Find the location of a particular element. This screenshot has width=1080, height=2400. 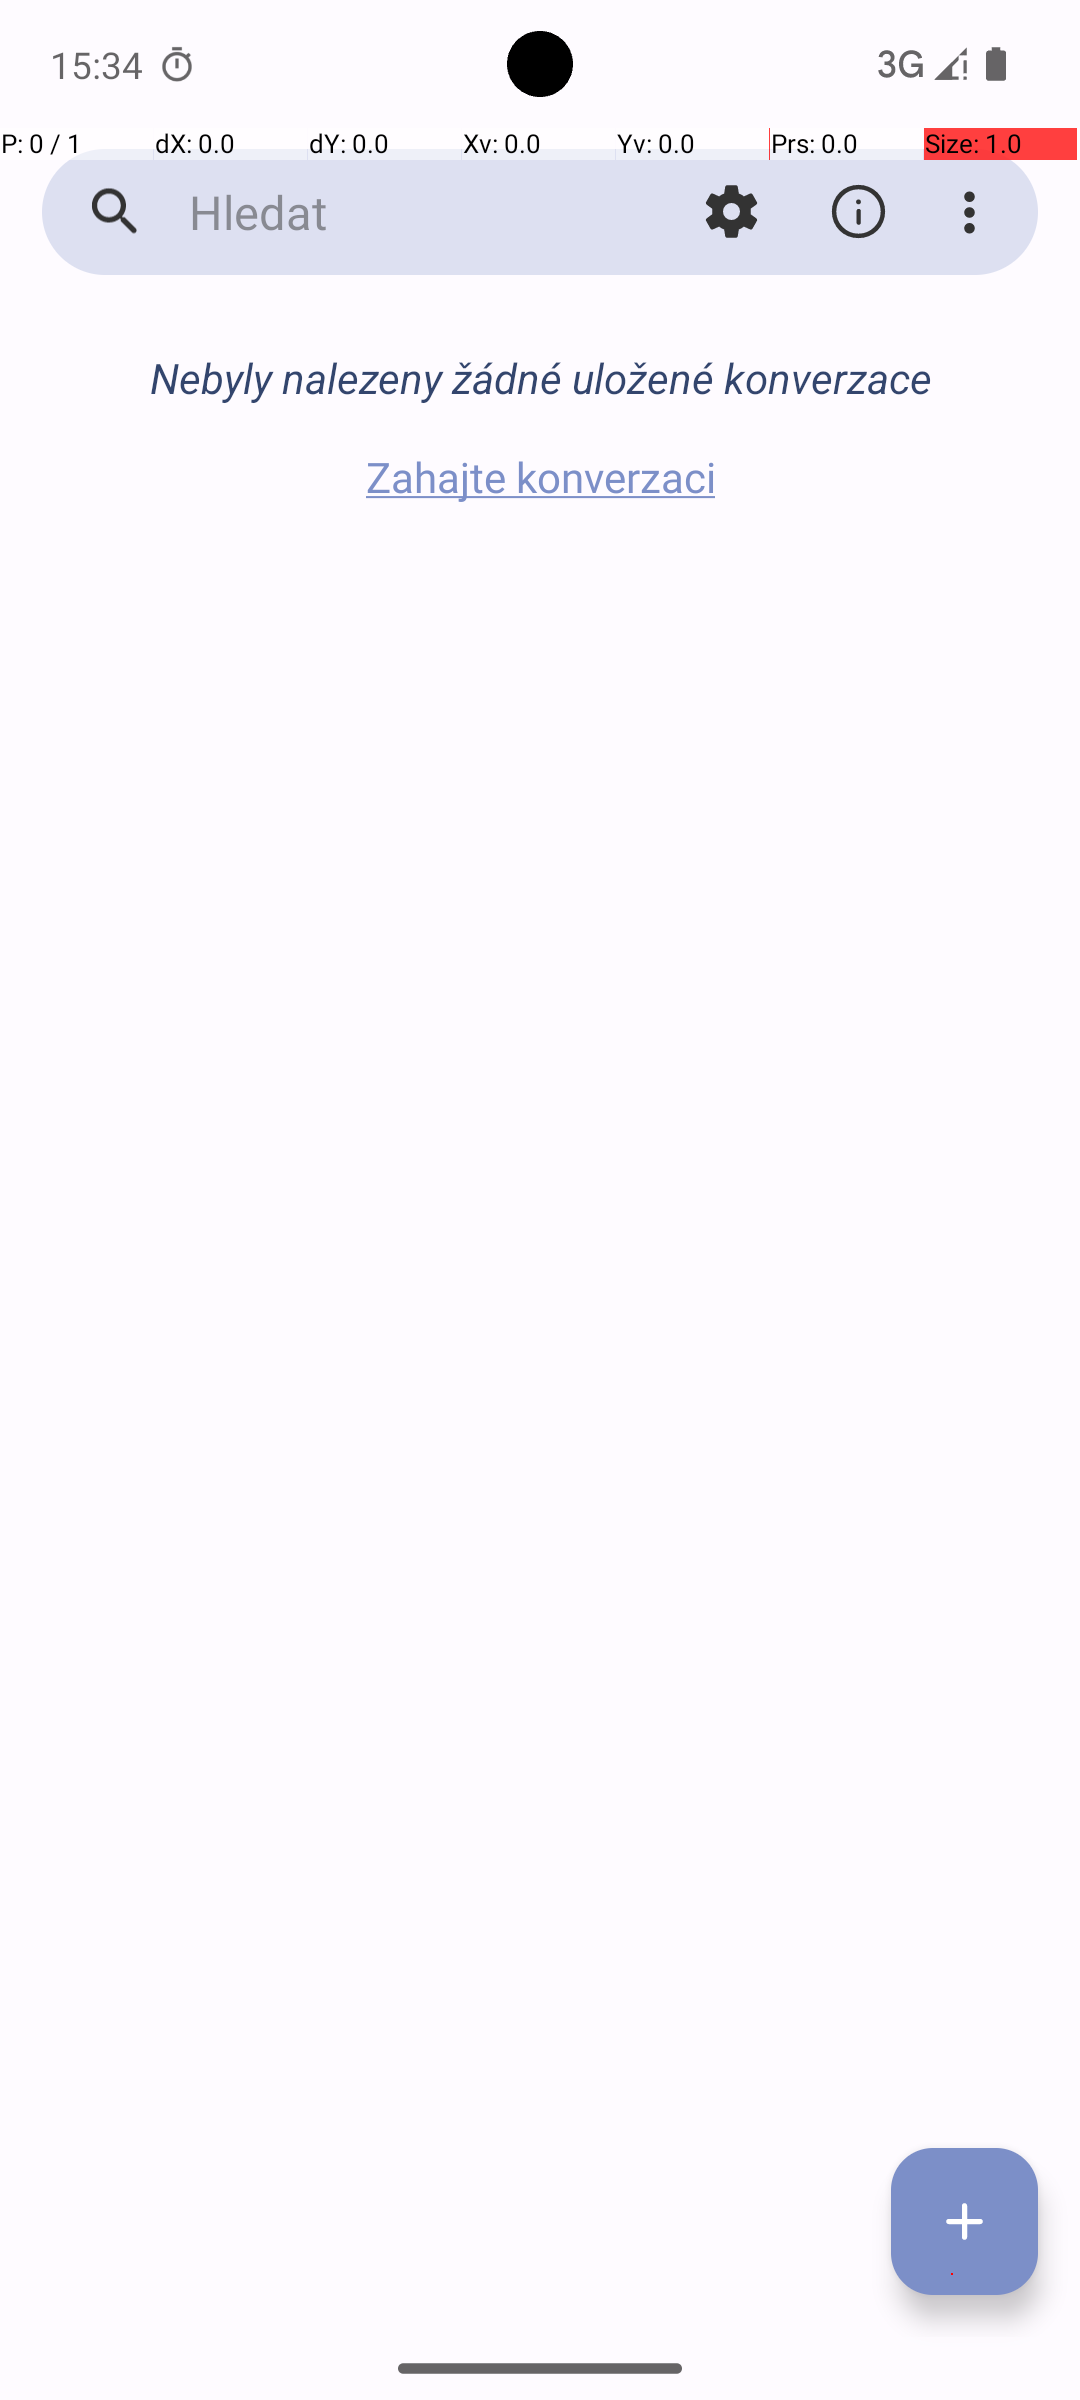

Nebyly nalezeny žádné uložené konverzace is located at coordinates (540, 378).